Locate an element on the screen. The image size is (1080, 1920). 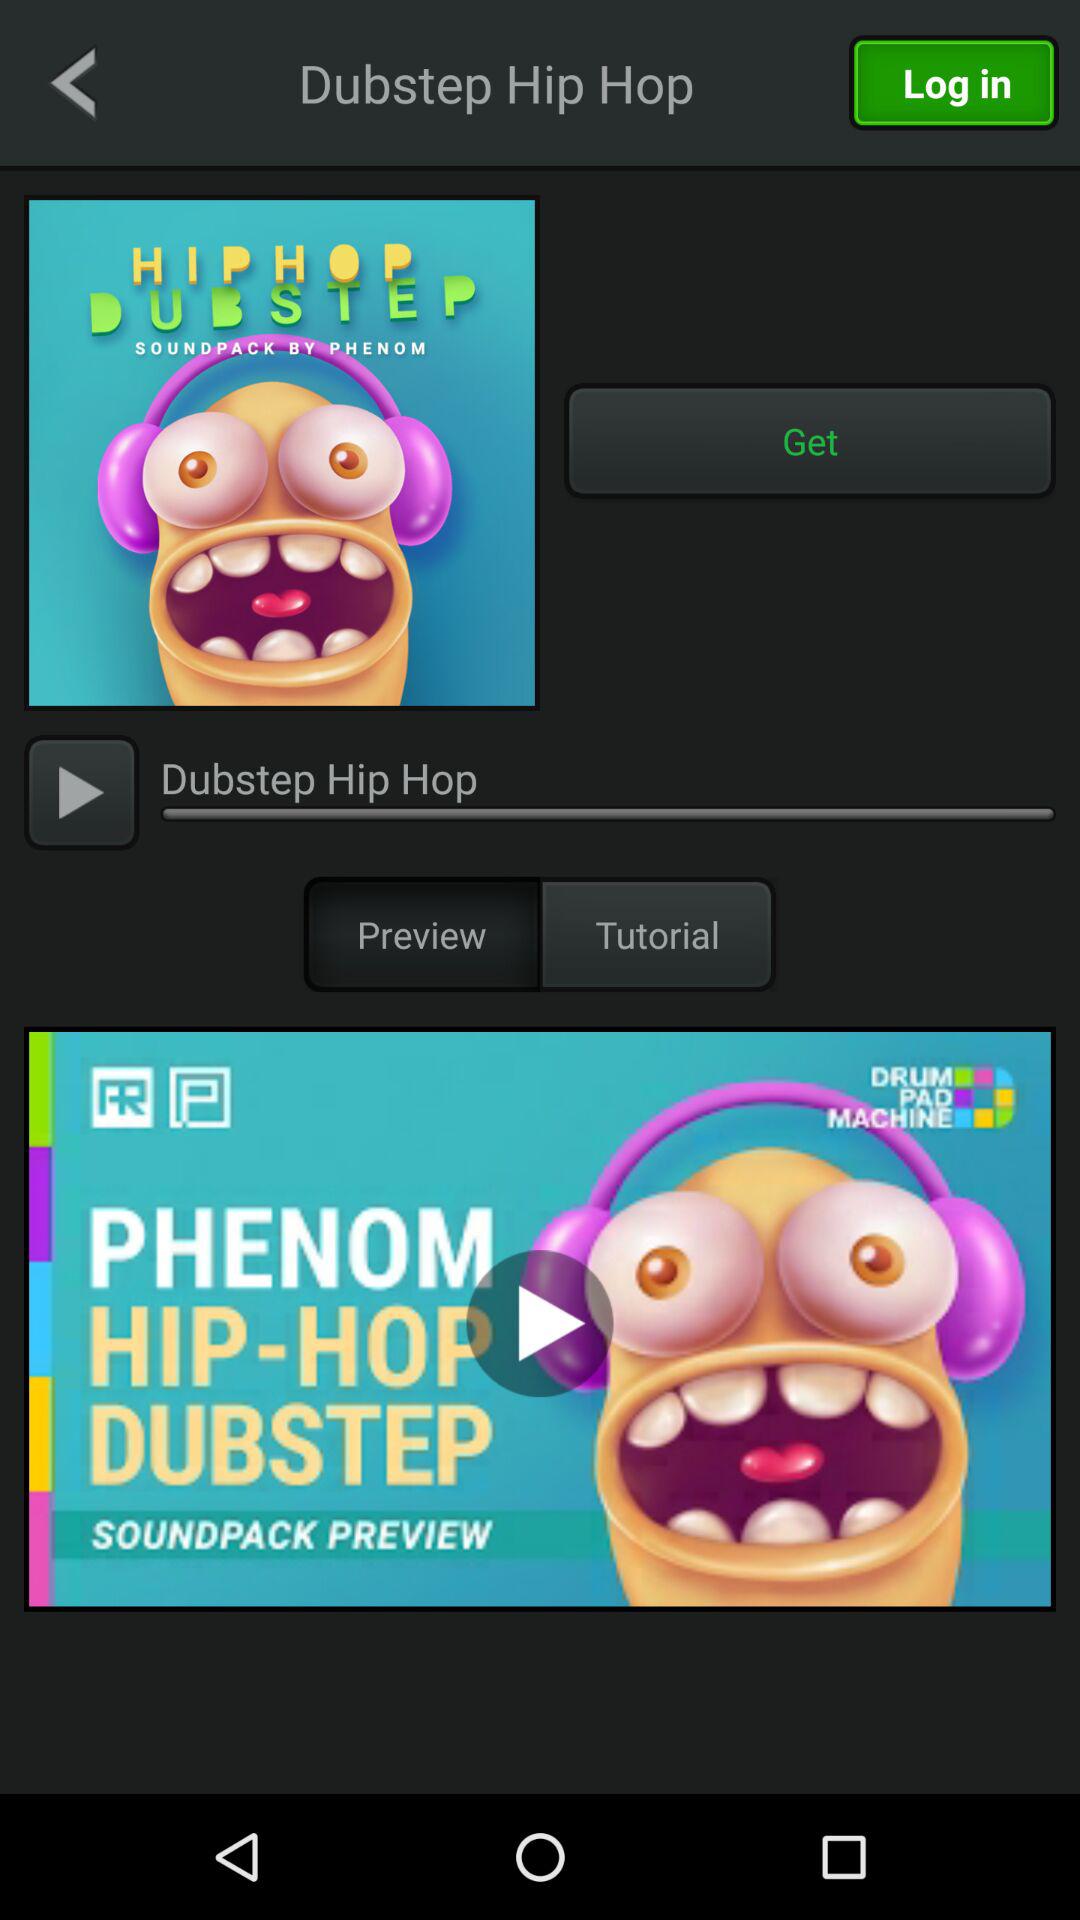
select the item next to the preview item is located at coordinates (658, 934).